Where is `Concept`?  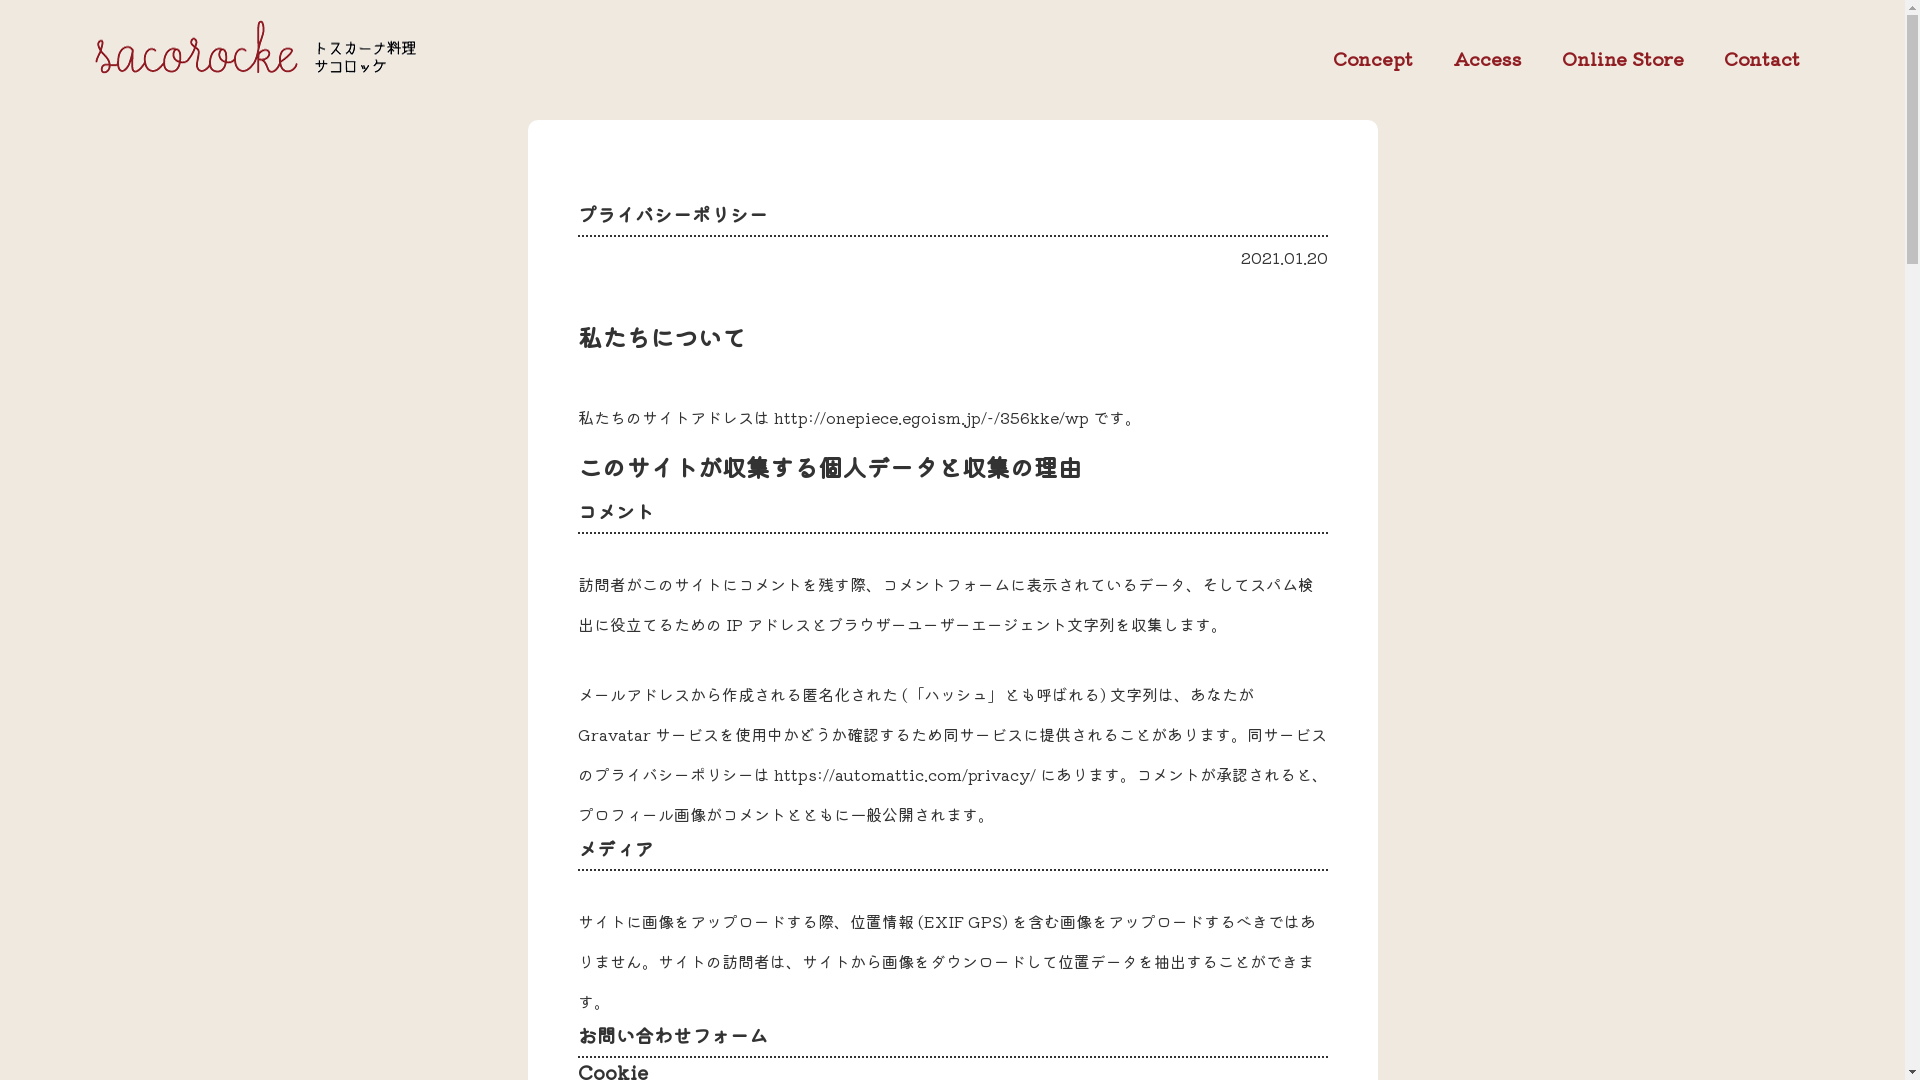
Concept is located at coordinates (1373, 59).